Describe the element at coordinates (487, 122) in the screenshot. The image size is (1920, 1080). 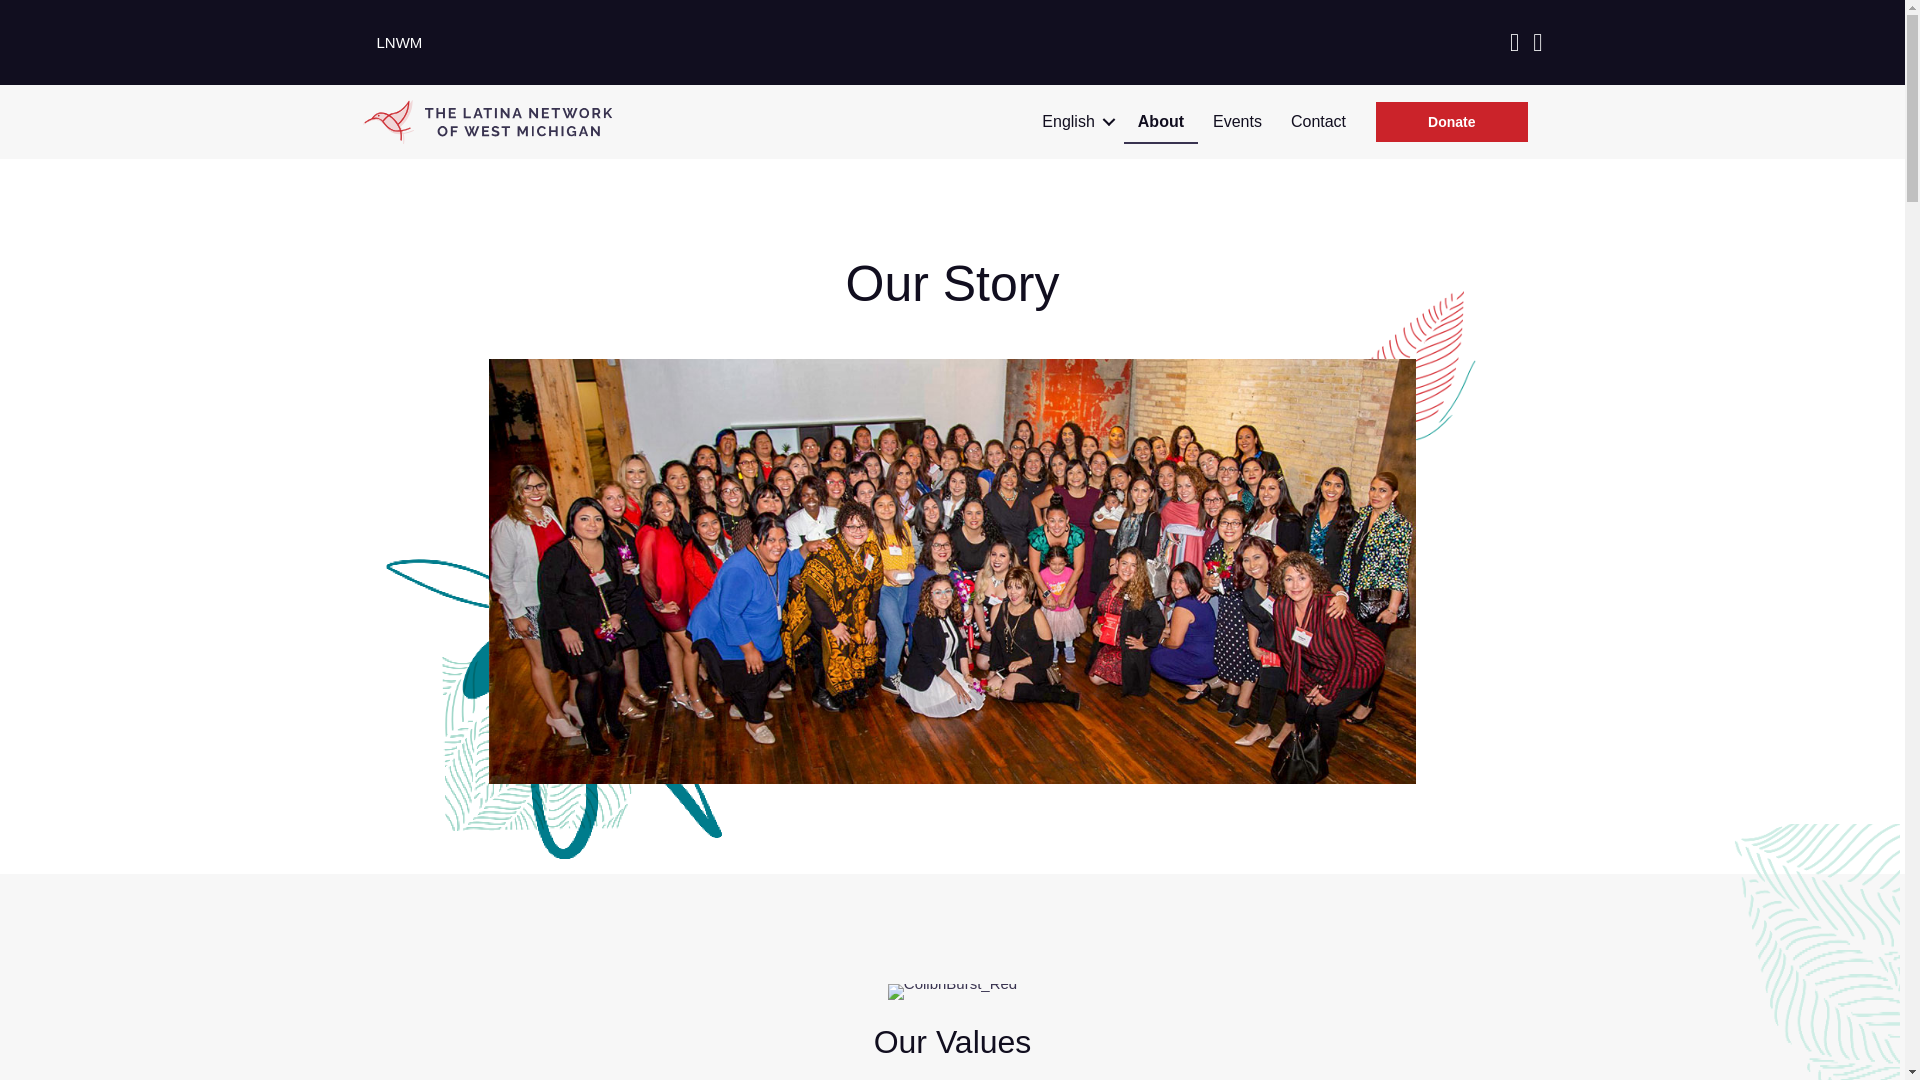
I see `Group 5` at that location.